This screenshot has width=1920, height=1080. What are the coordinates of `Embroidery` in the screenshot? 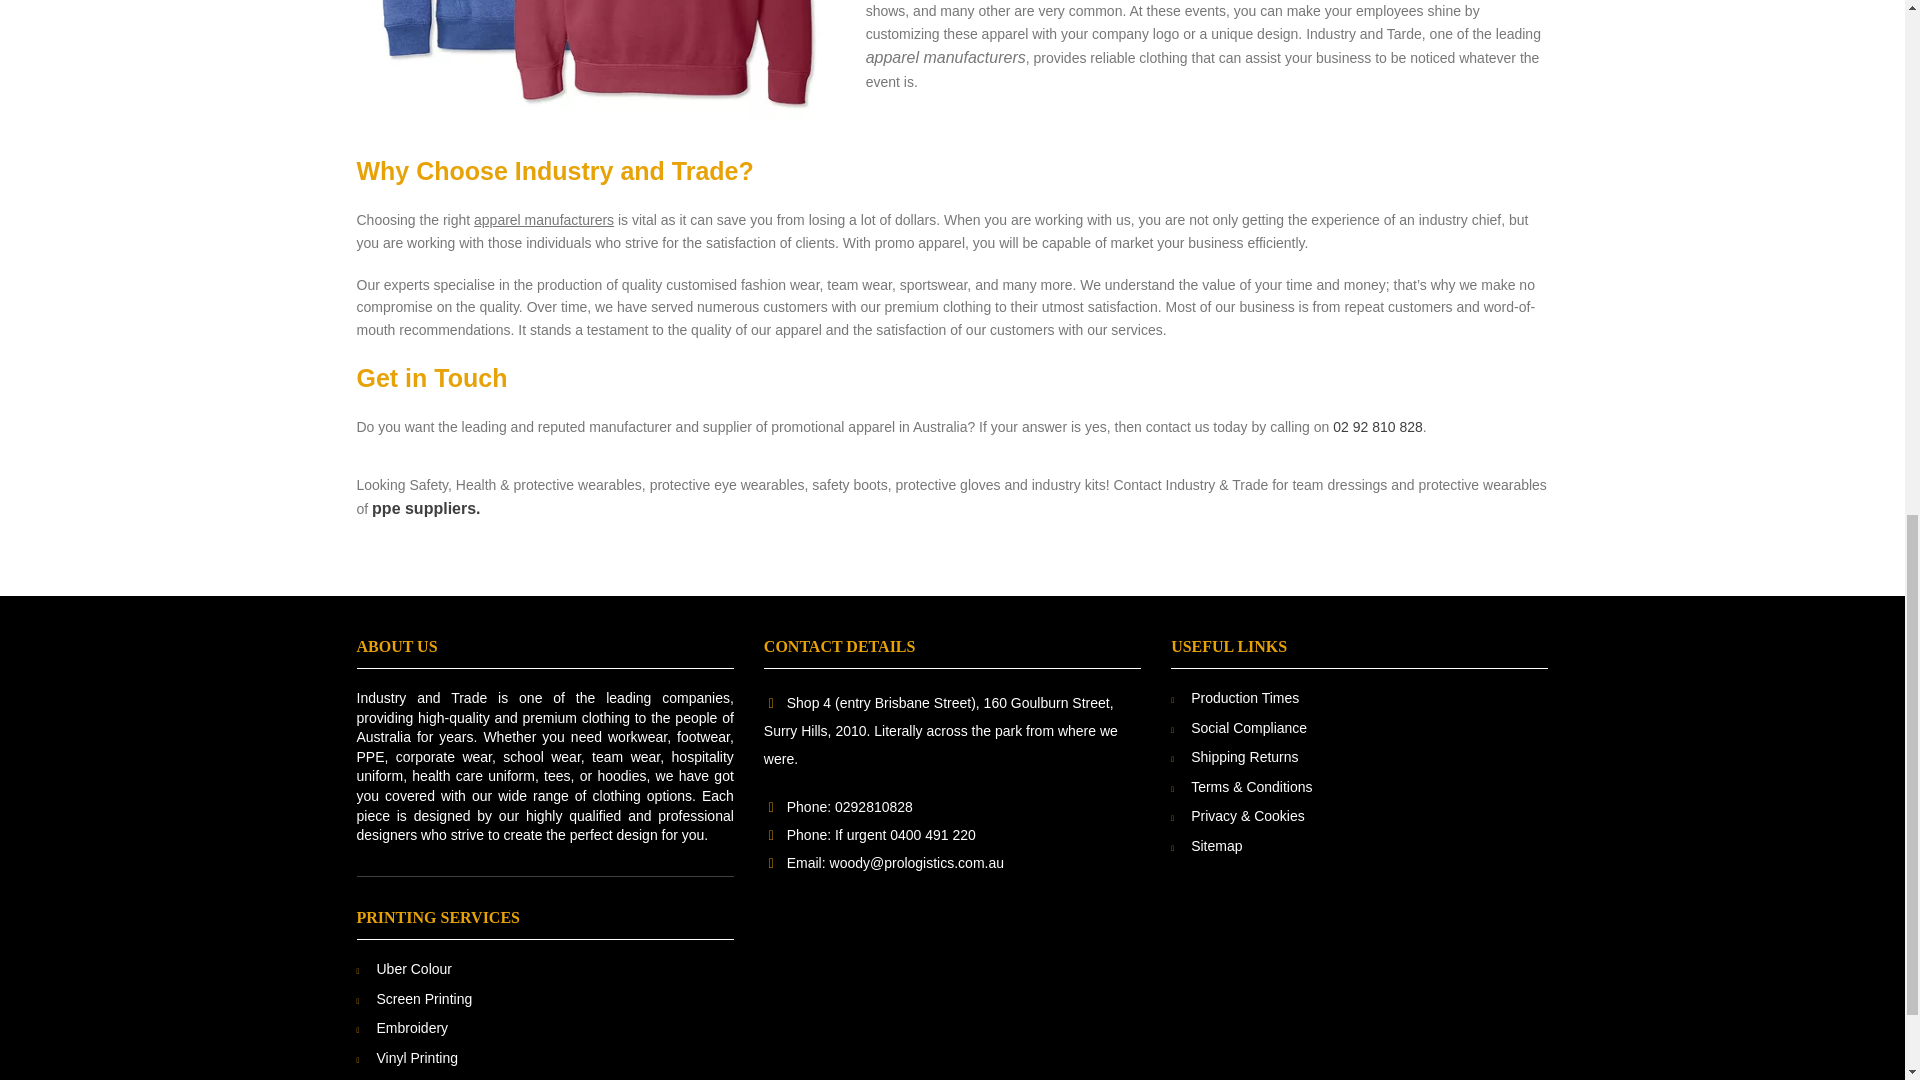 It's located at (412, 1027).